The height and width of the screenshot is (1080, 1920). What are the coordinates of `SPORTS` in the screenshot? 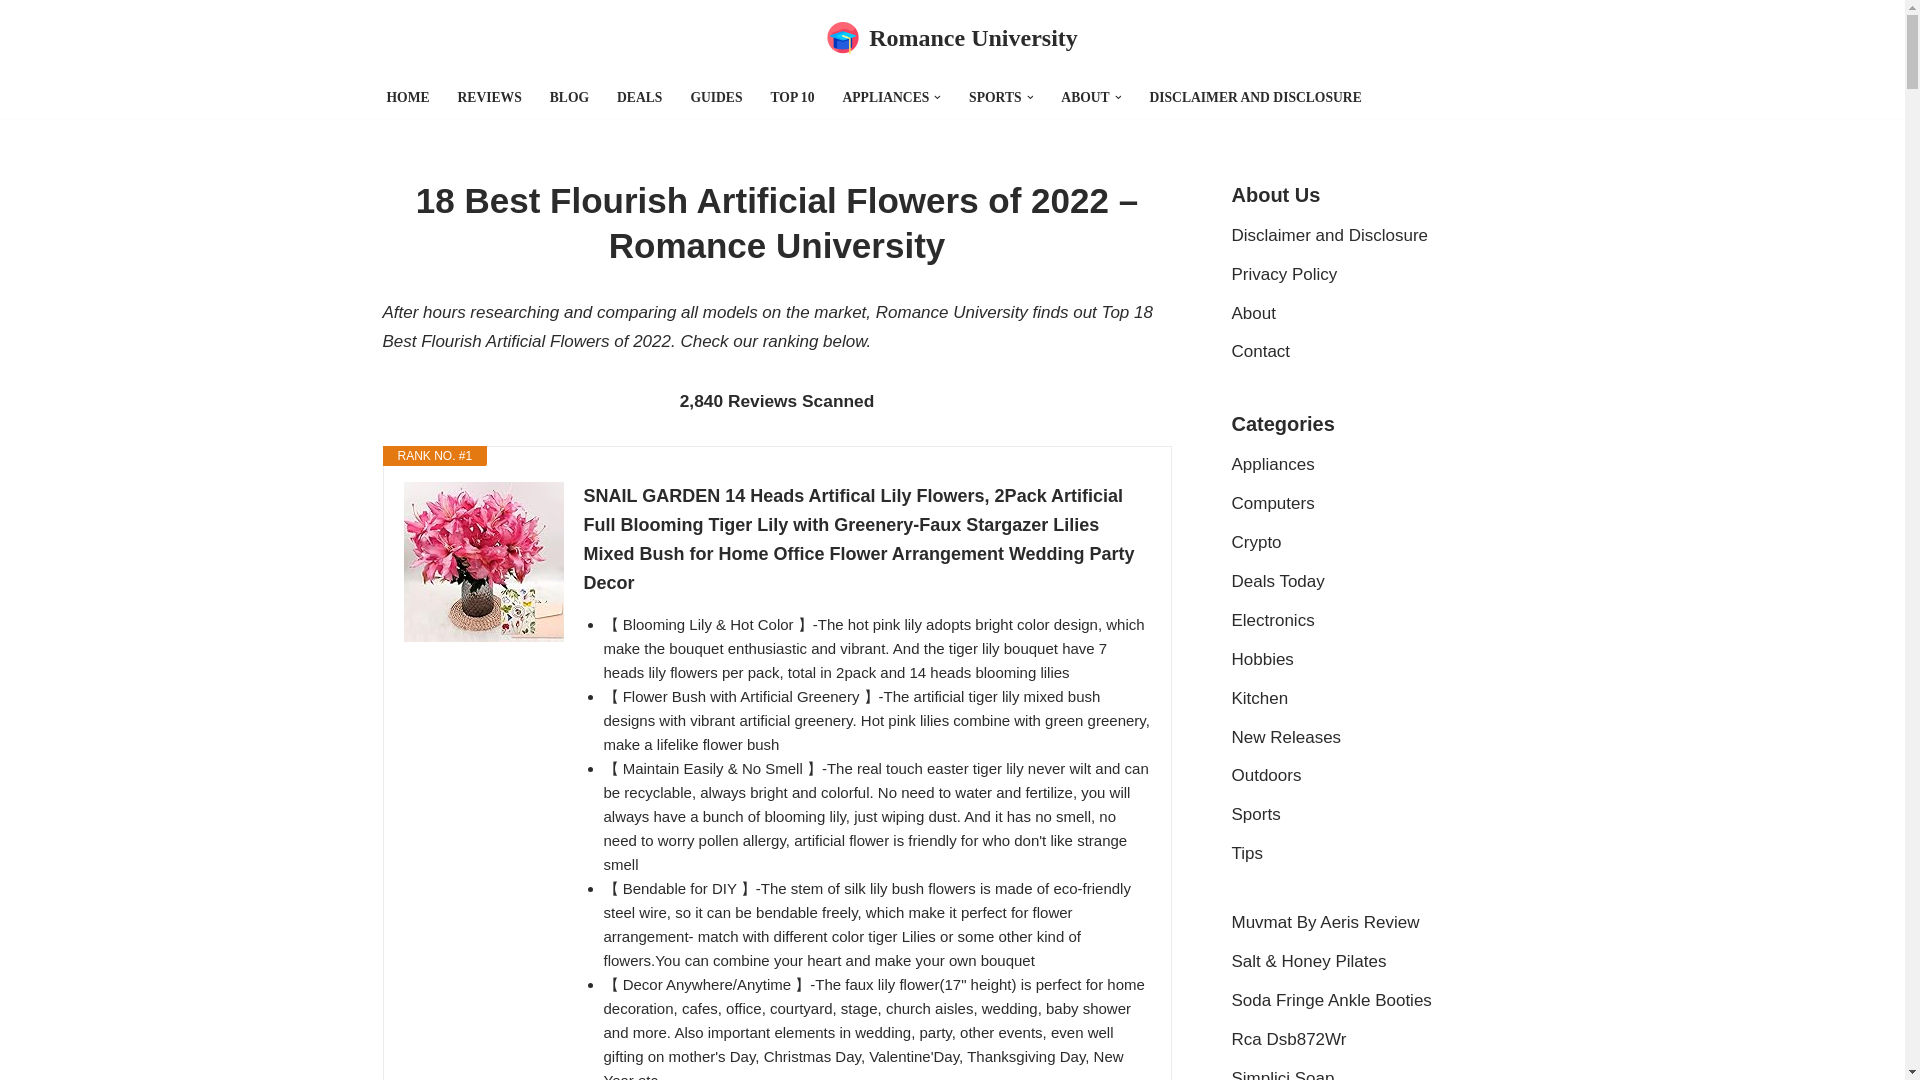 It's located at (995, 98).